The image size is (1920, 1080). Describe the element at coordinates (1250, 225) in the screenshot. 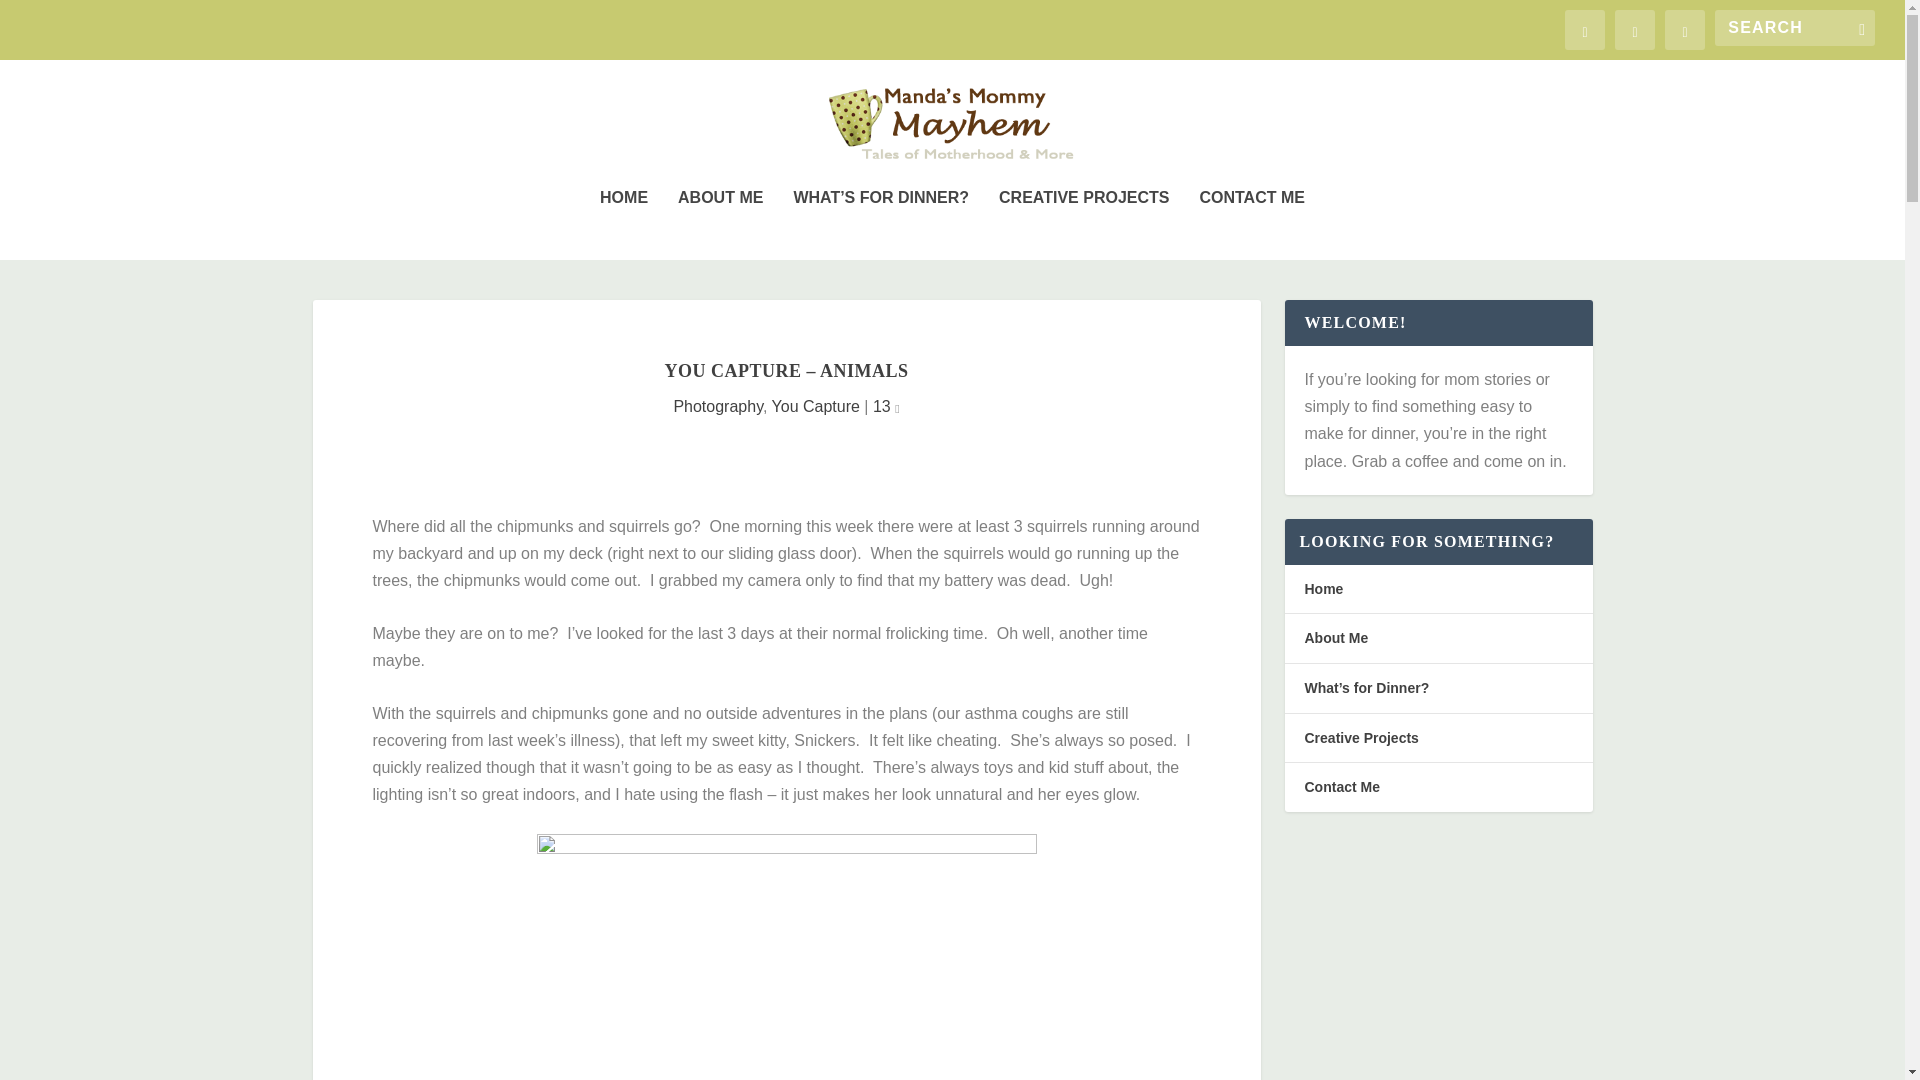

I see `CONTACT ME` at that location.